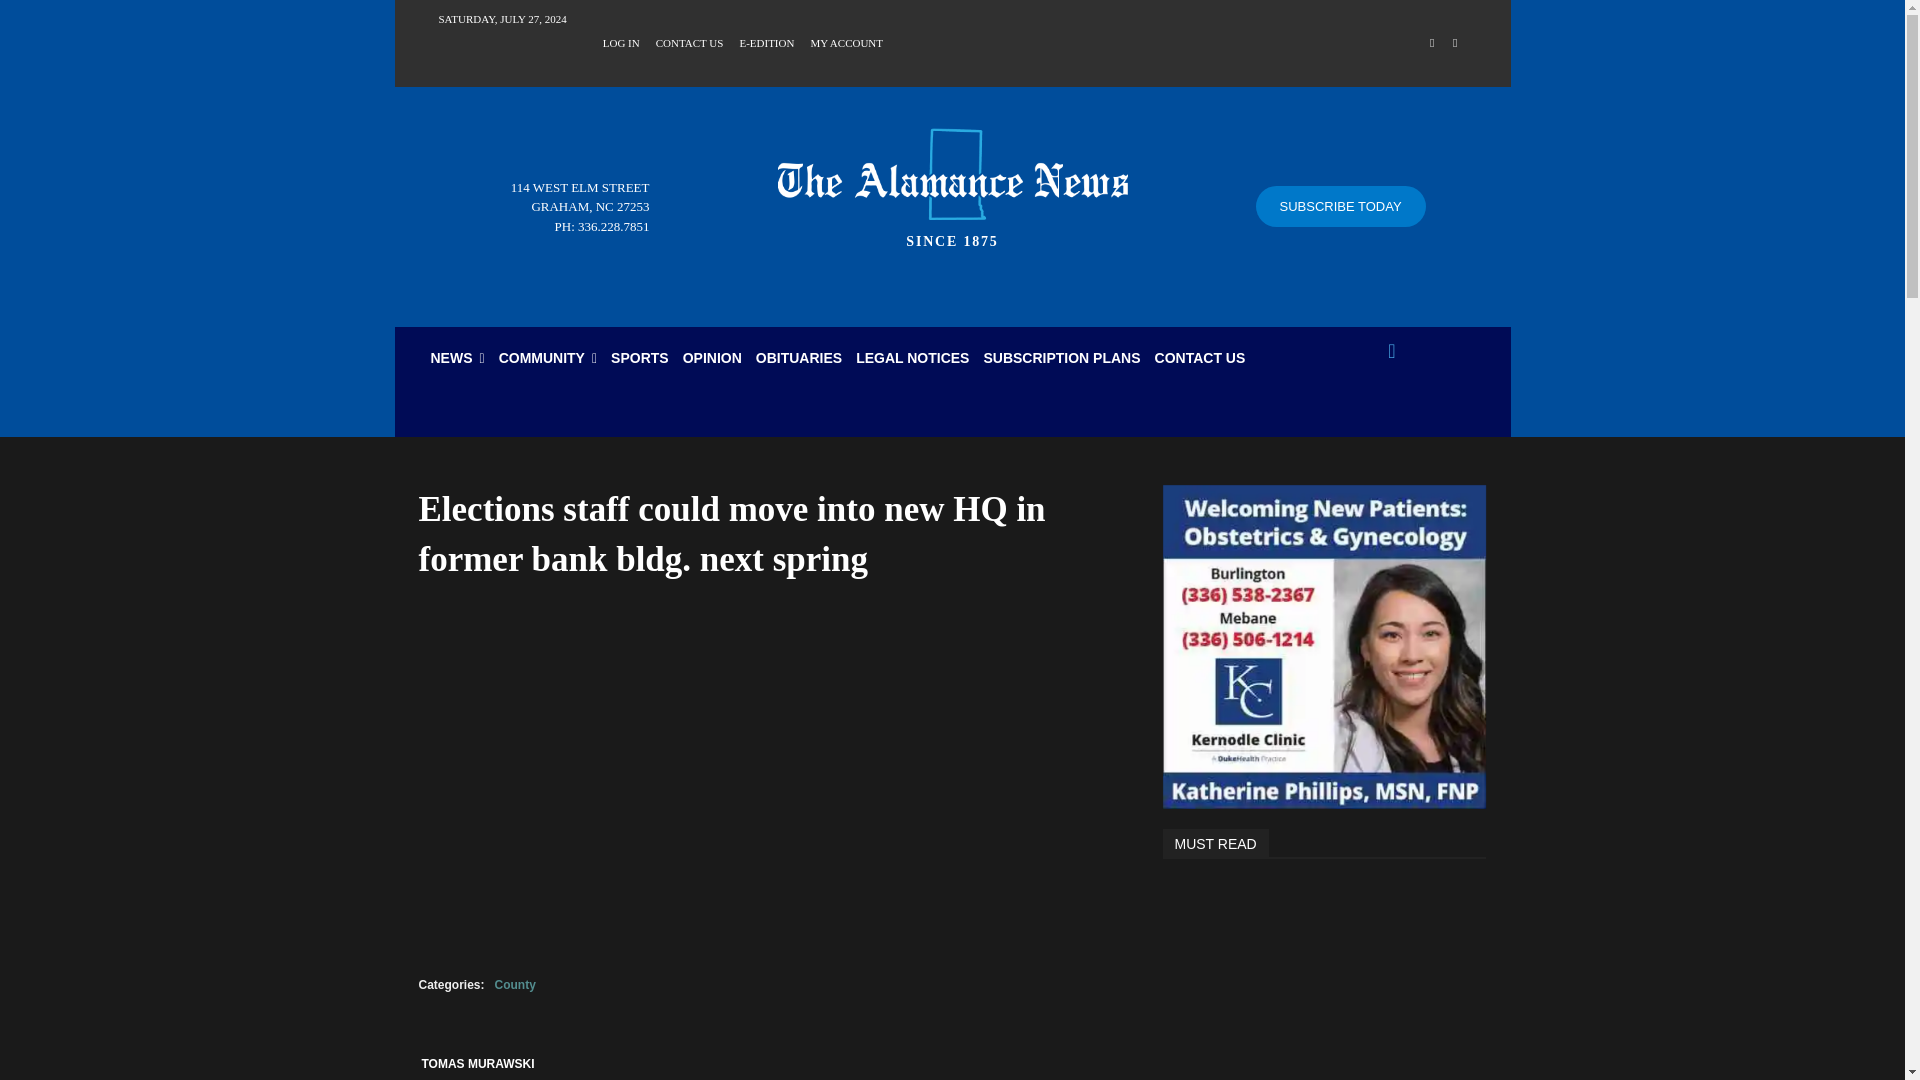 This screenshot has width=1920, height=1080. Describe the element at coordinates (458, 358) in the screenshot. I see `NEWS` at that location.